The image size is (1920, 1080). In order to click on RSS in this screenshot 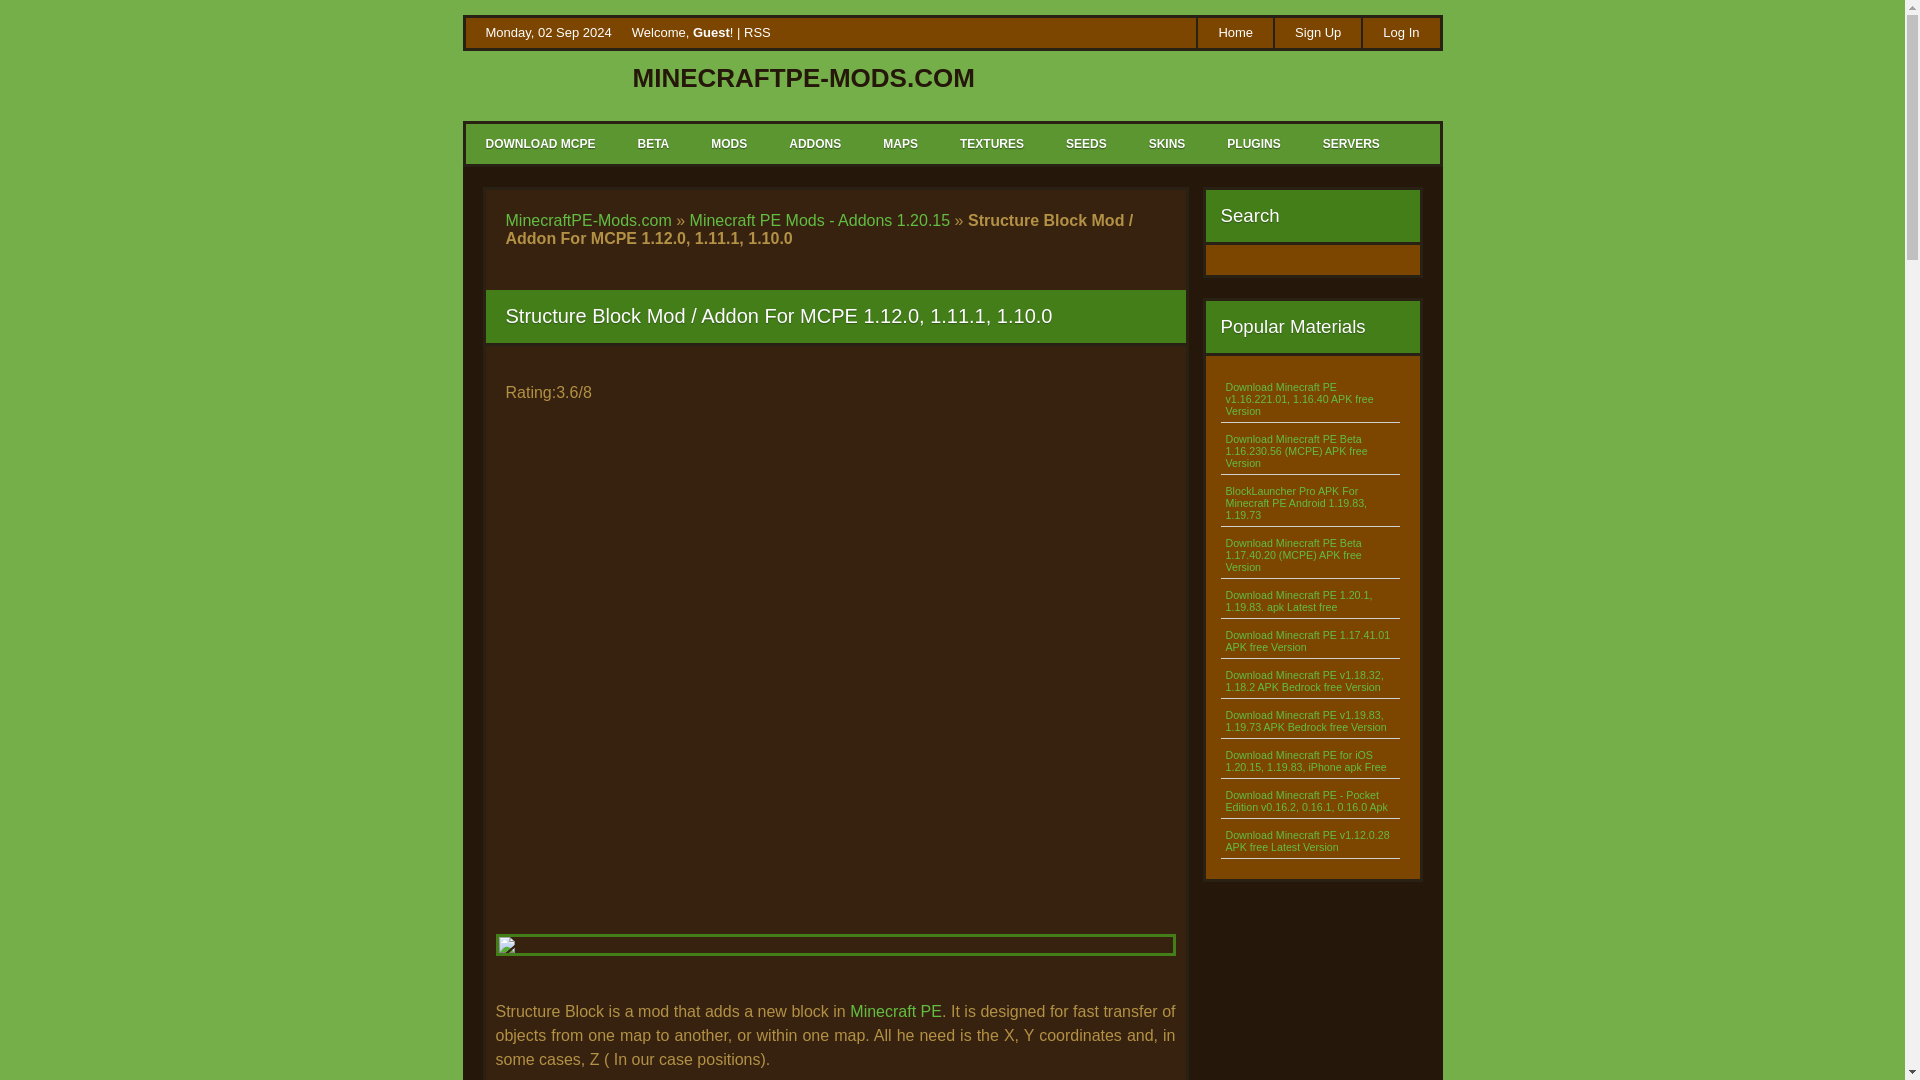, I will do `click(1084, 34)`.